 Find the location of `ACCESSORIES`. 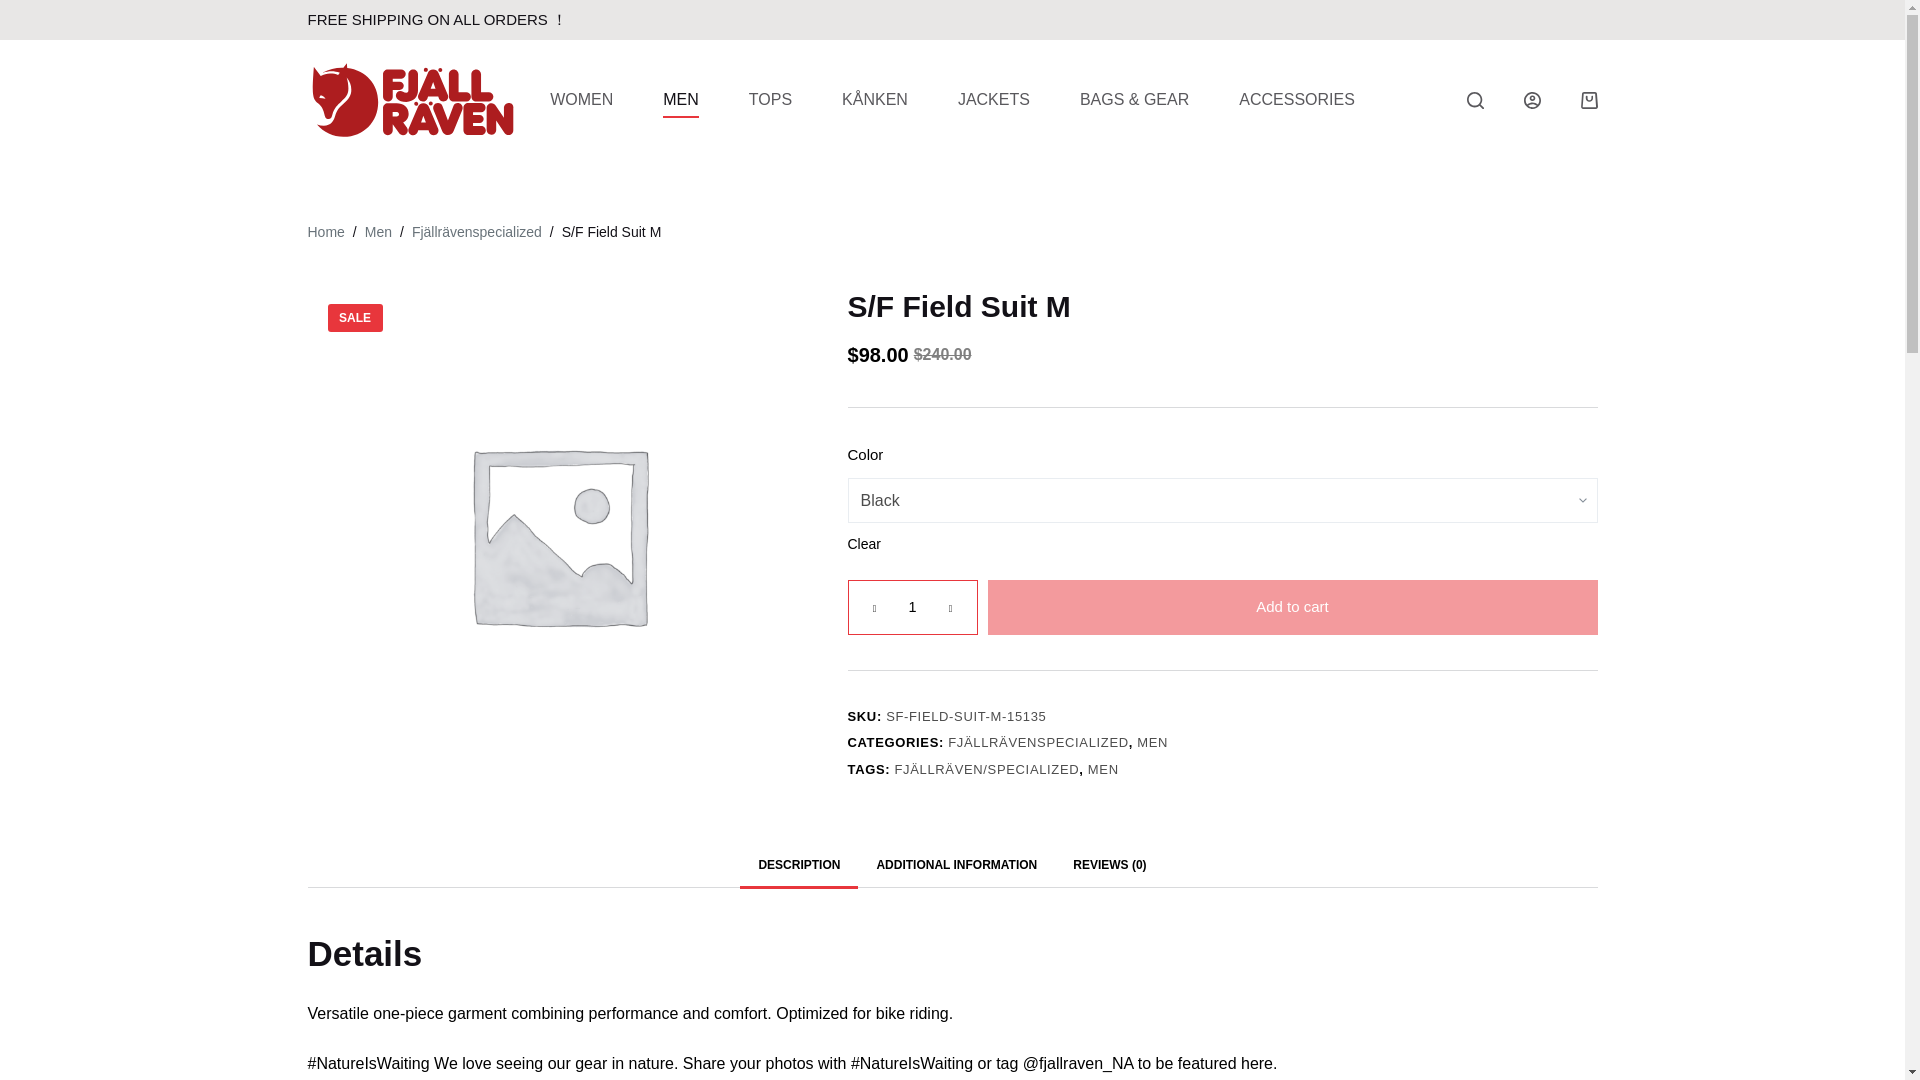

ACCESSORIES is located at coordinates (1296, 100).